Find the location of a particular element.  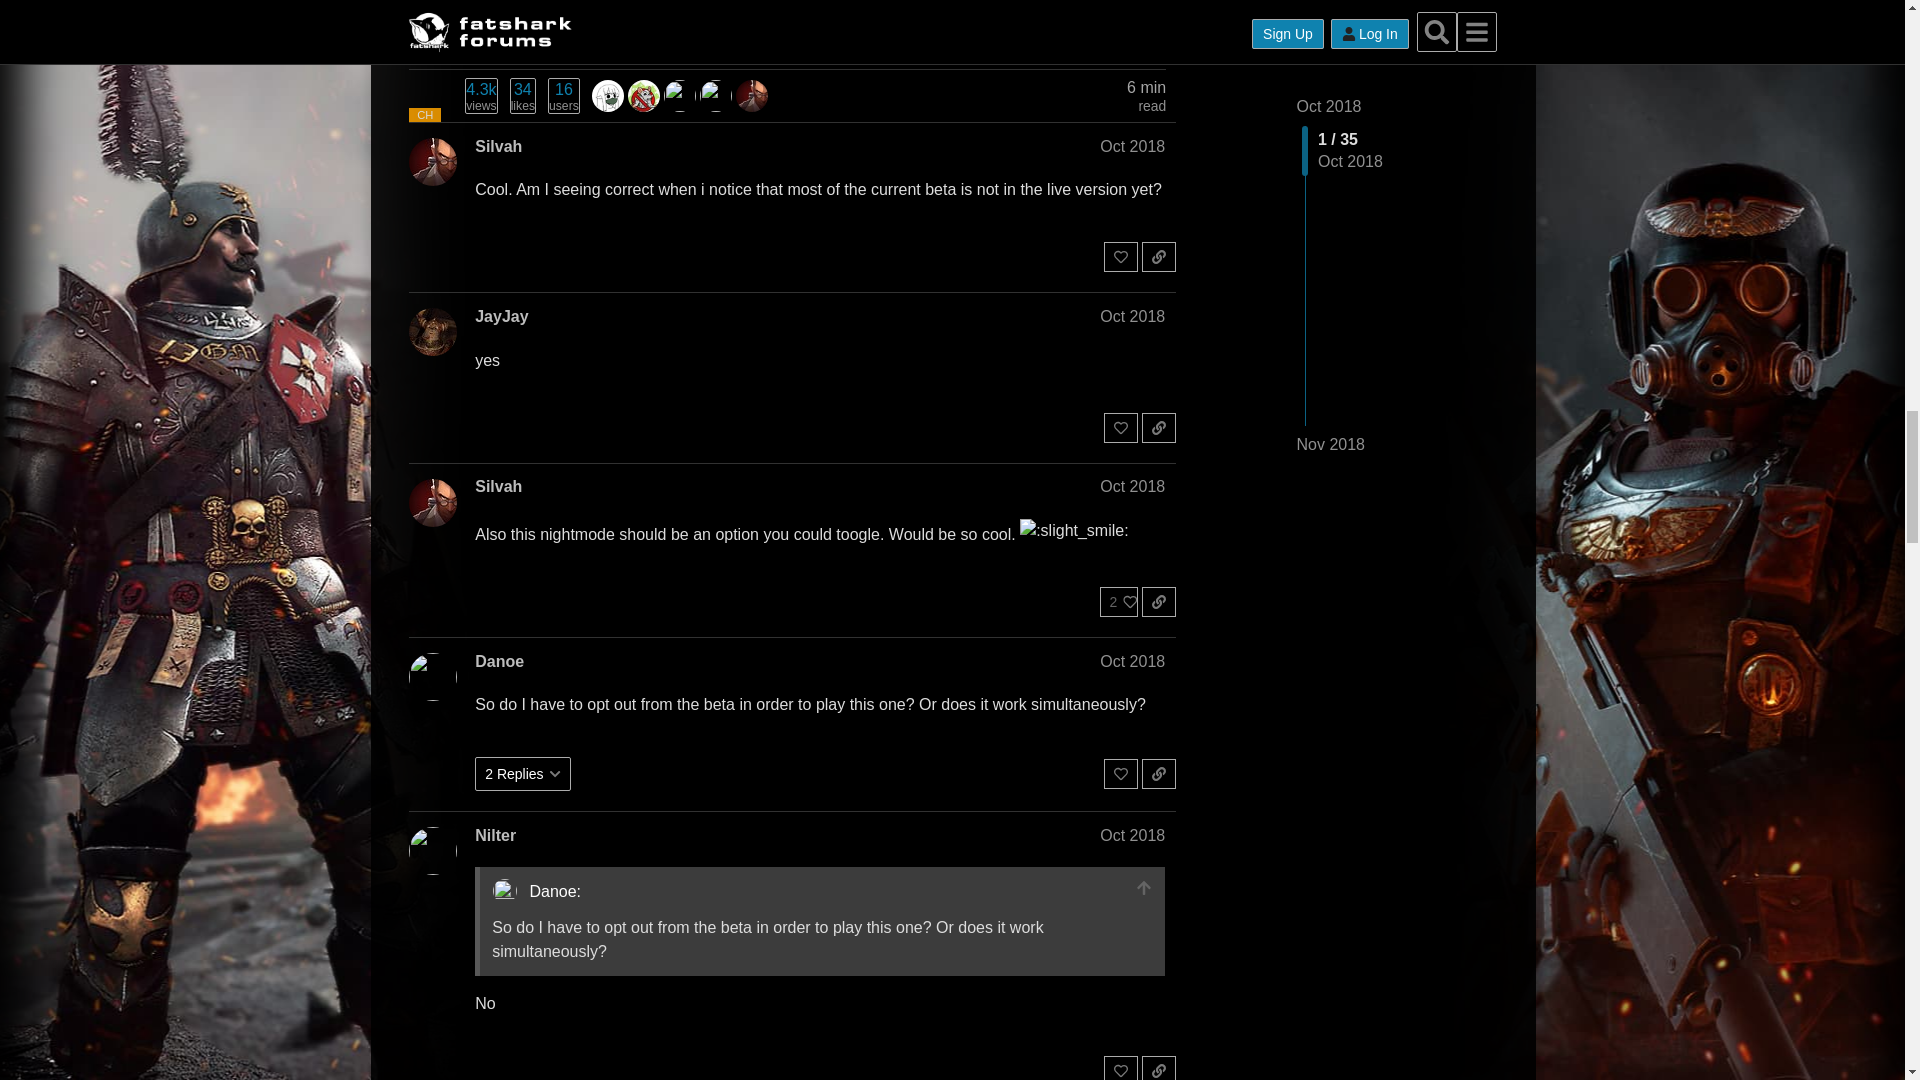

6 is located at coordinates (1119, 32).